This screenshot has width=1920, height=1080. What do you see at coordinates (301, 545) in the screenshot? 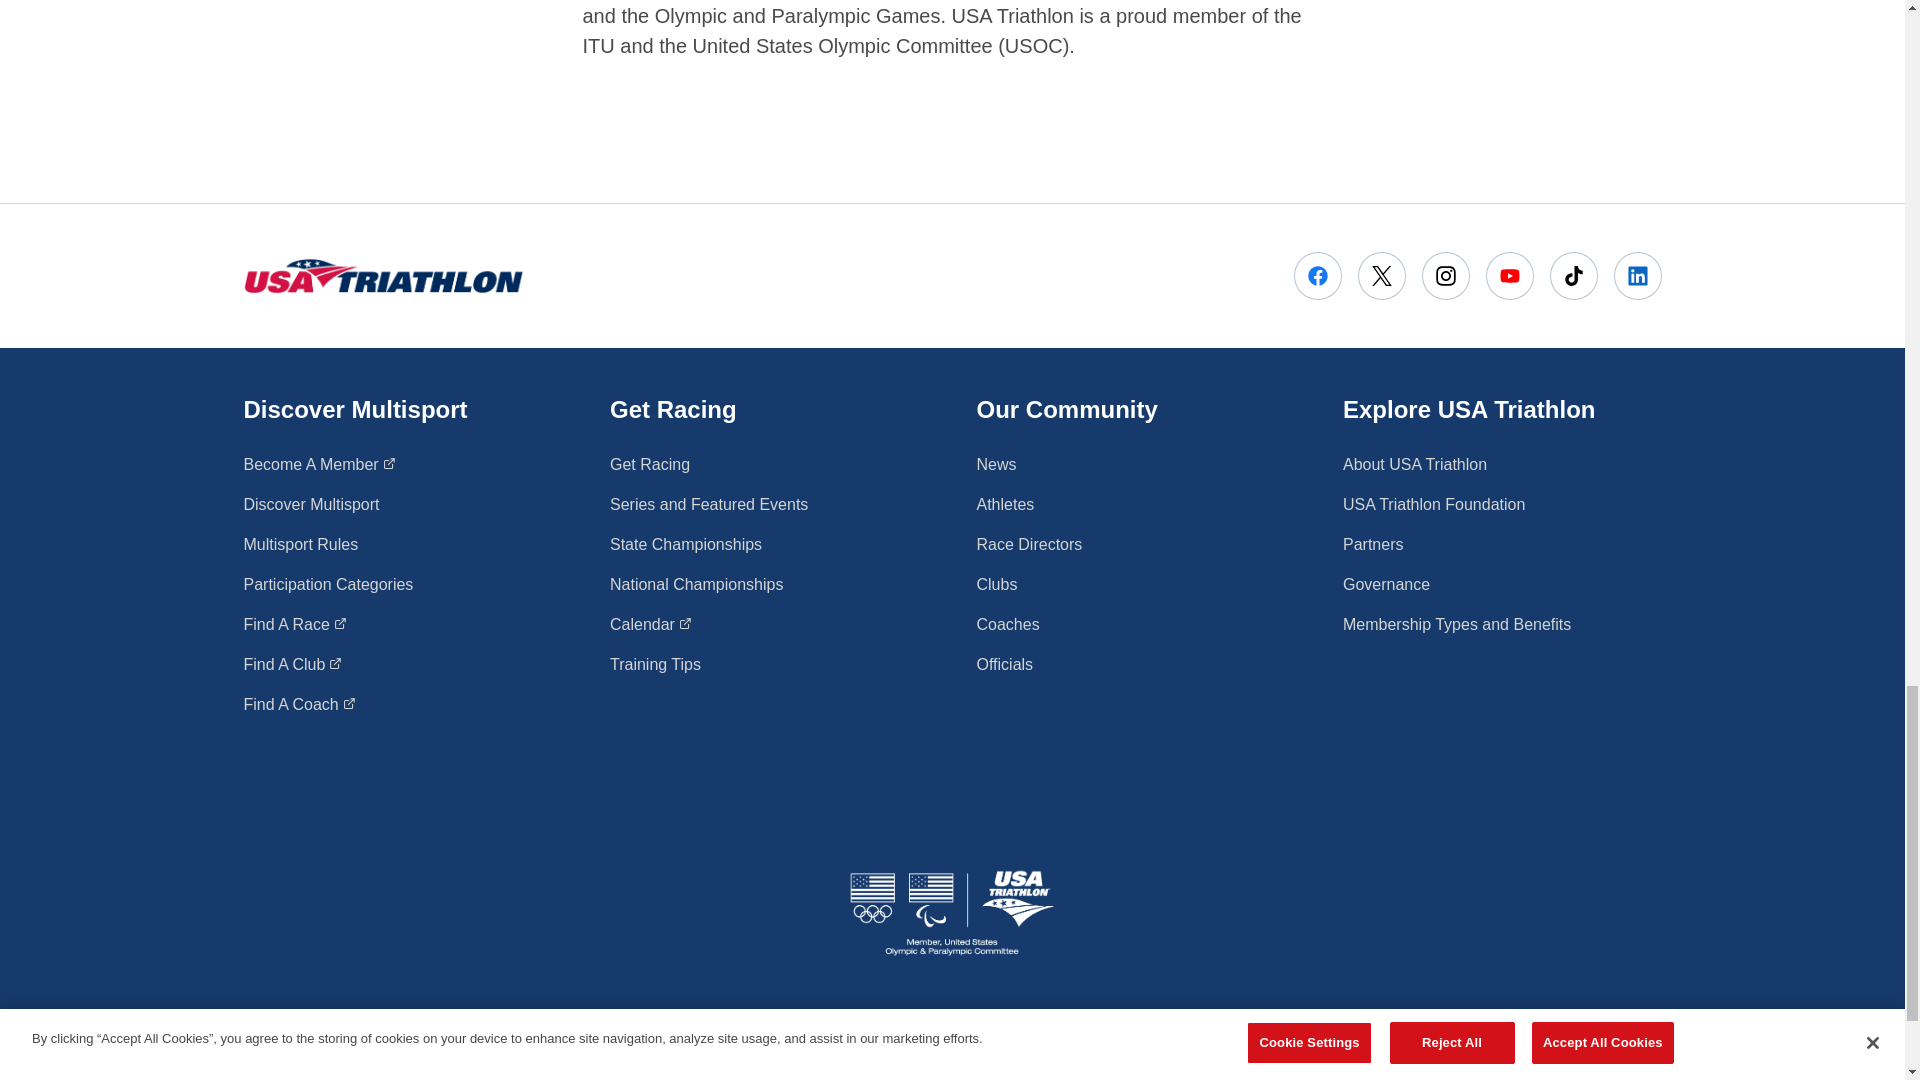
I see `Multisport Rules` at bounding box center [301, 545].